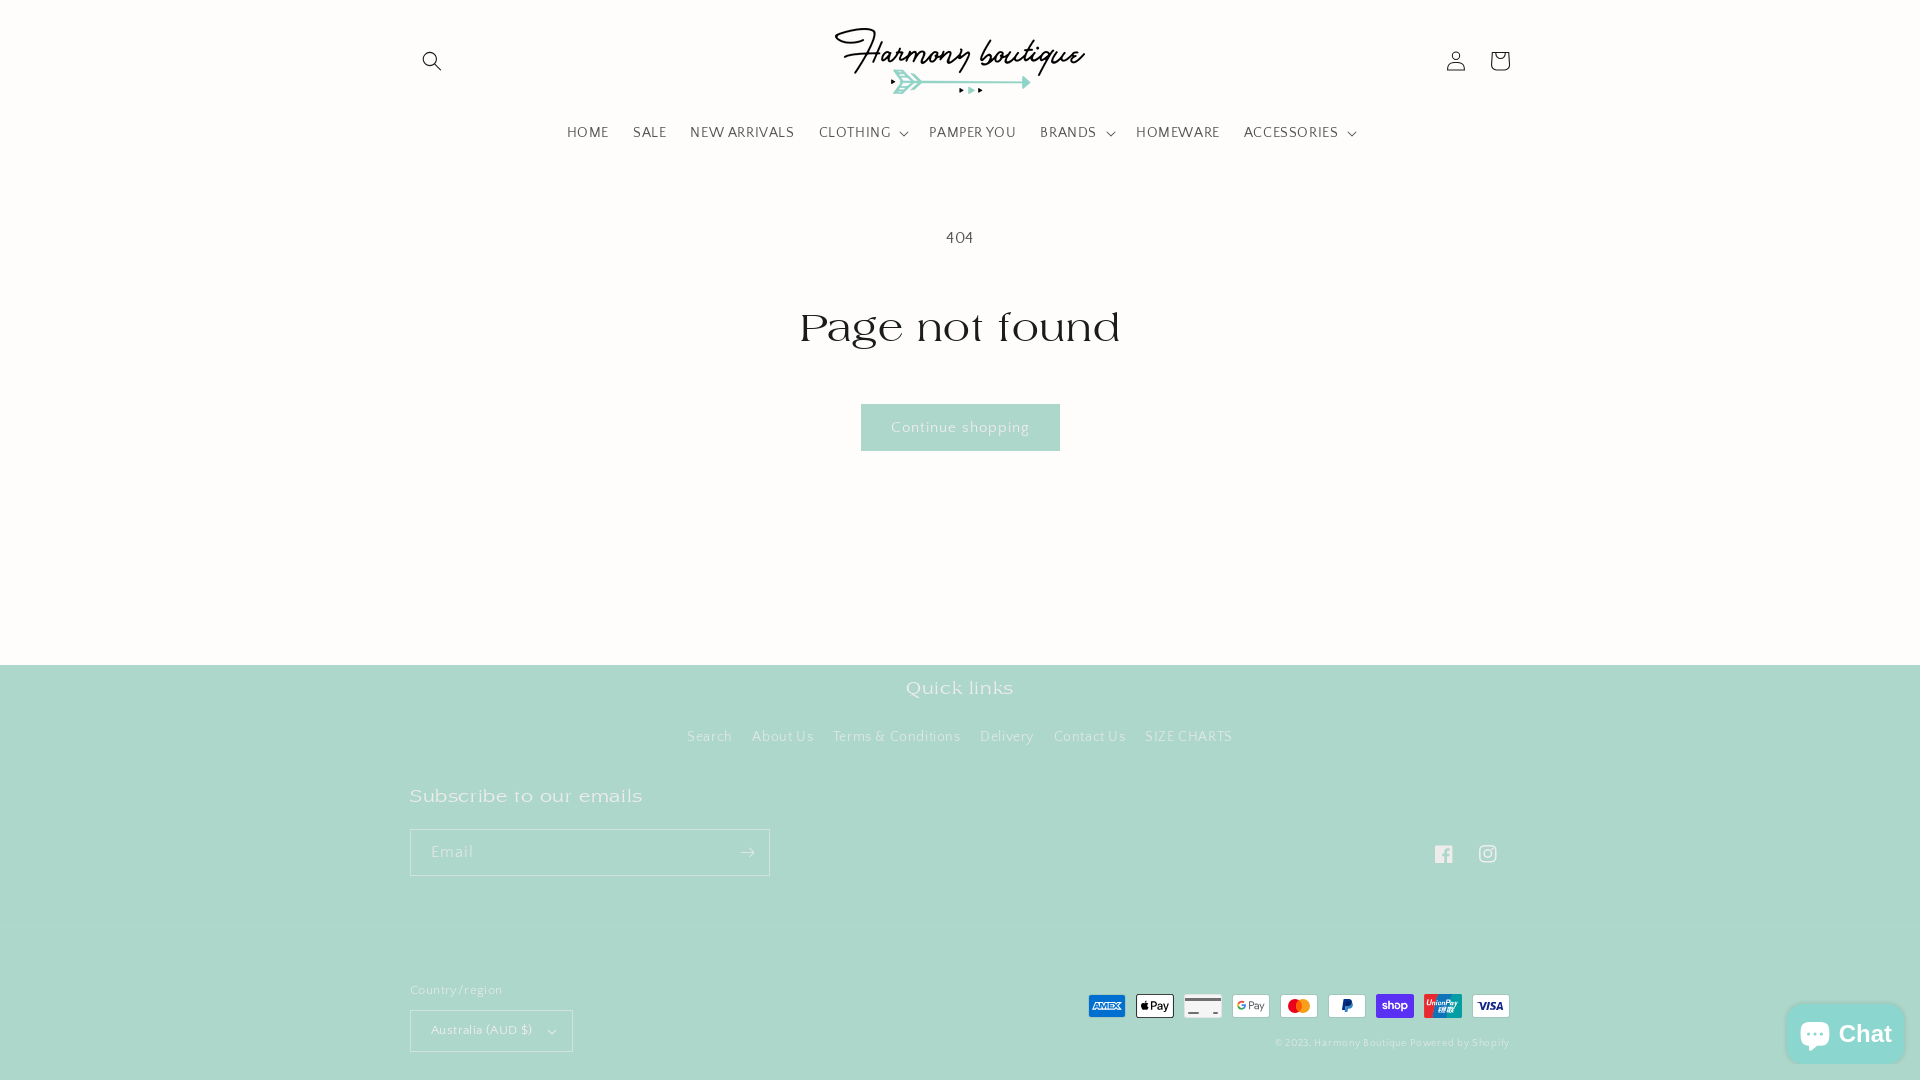 This screenshot has width=1920, height=1080. What do you see at coordinates (1460, 1044) in the screenshot?
I see `Powered by Shopify` at bounding box center [1460, 1044].